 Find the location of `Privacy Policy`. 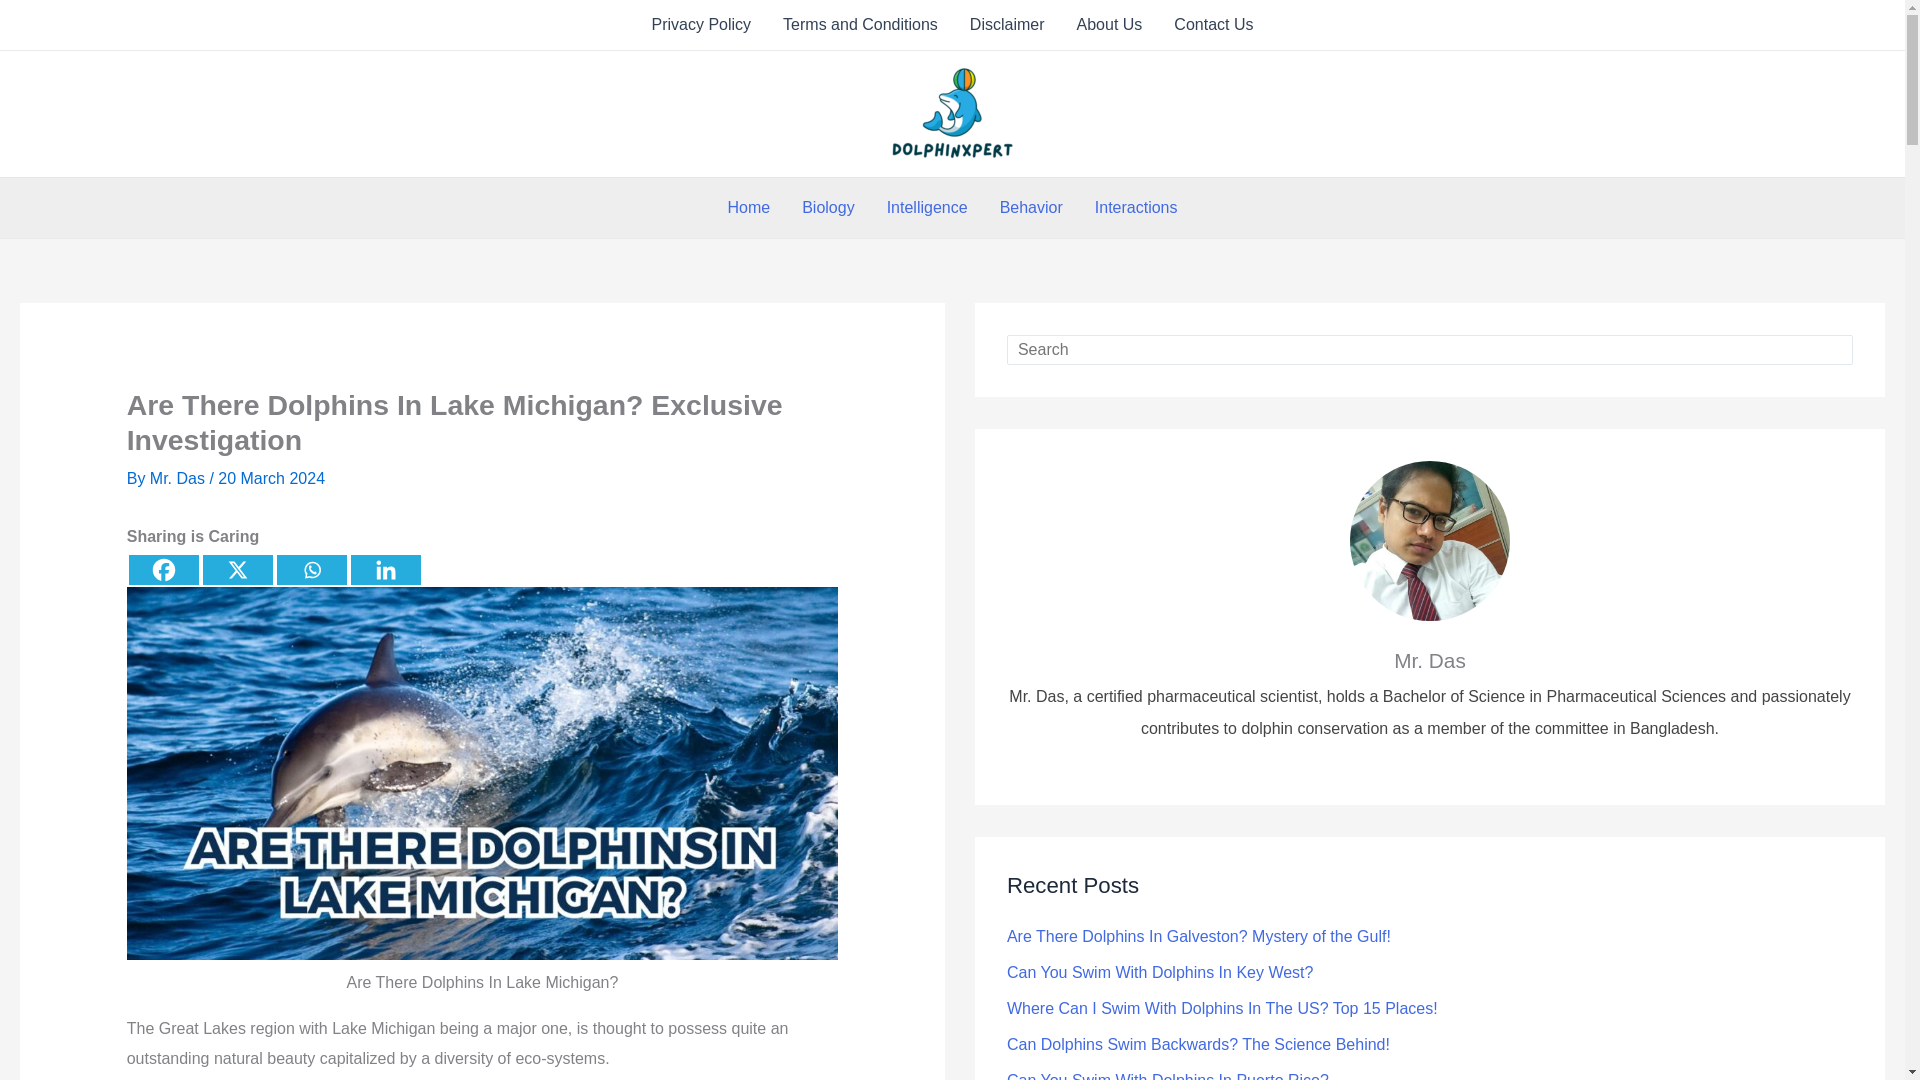

Privacy Policy is located at coordinates (702, 24).